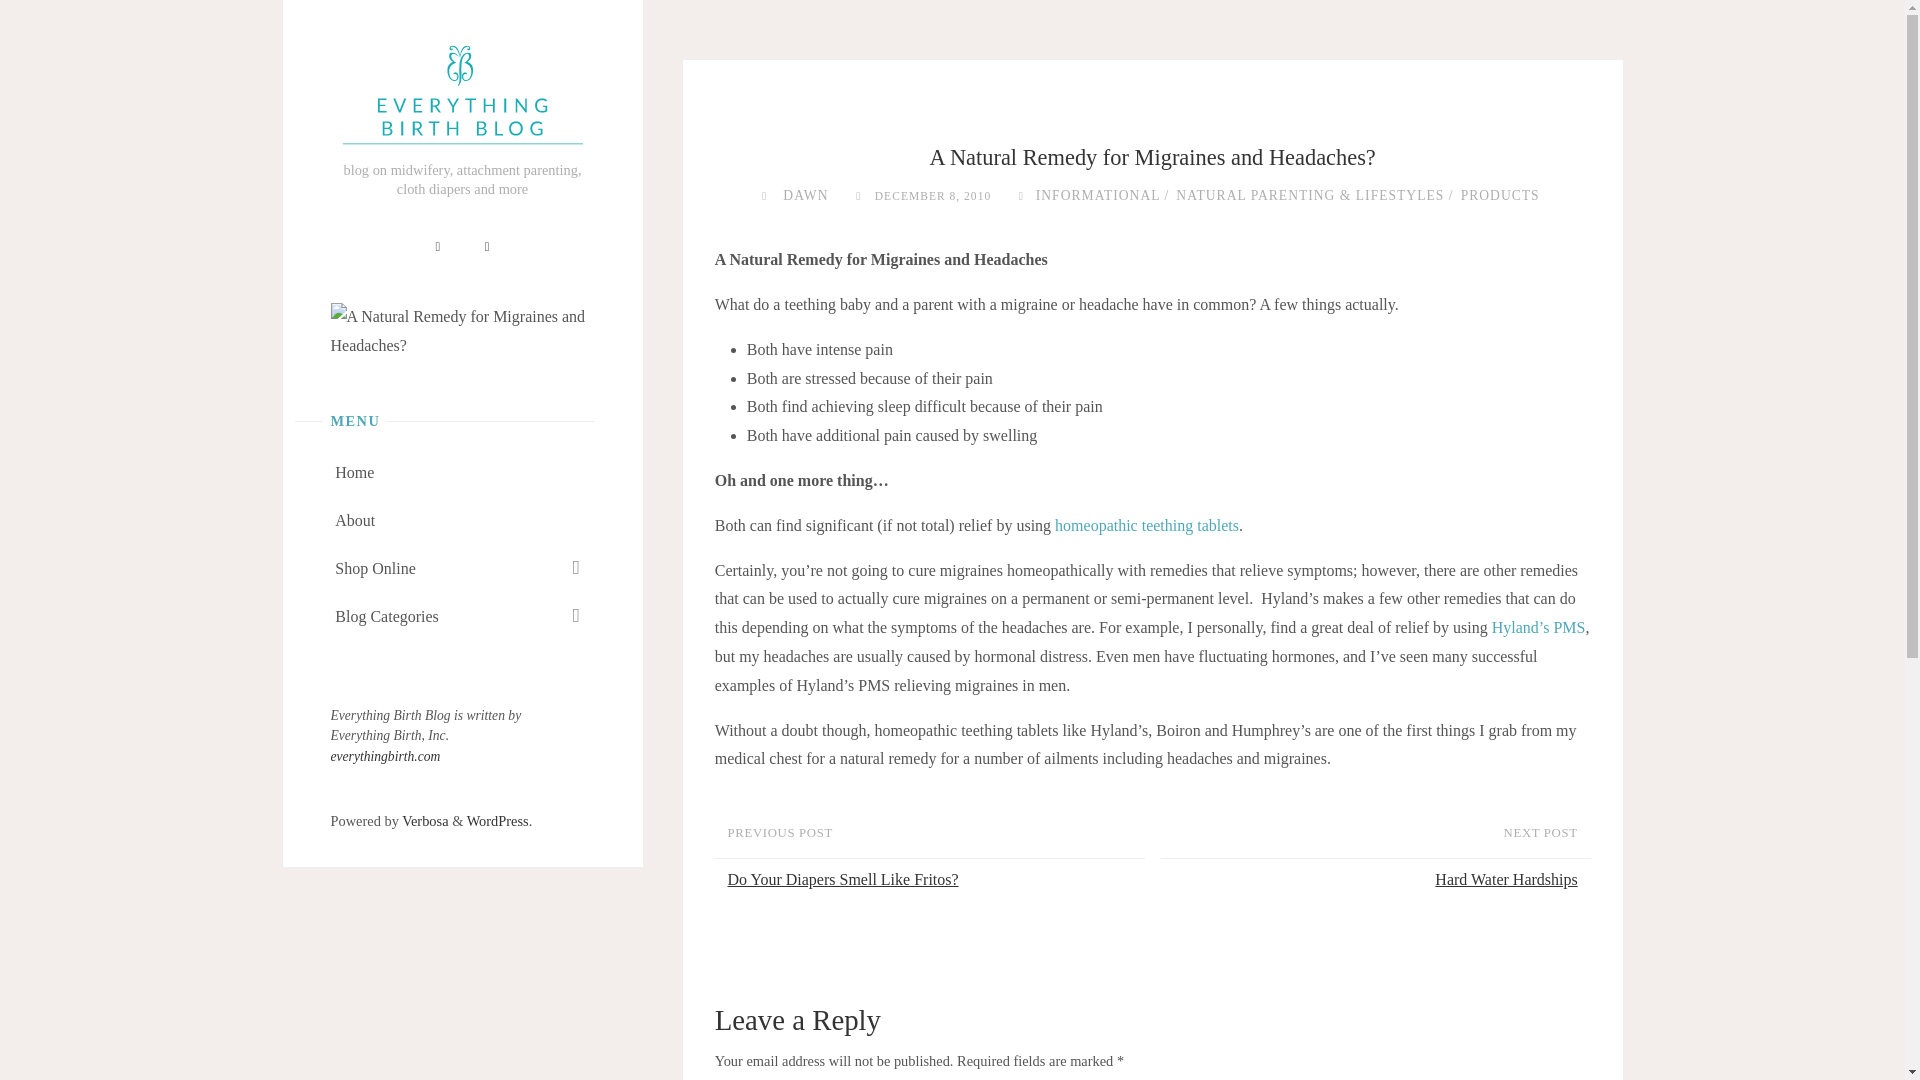 Image resolution: width=1920 pixels, height=1080 pixels. I want to click on Verbosa WordPress Theme by Cryout Creations, so click(424, 821).